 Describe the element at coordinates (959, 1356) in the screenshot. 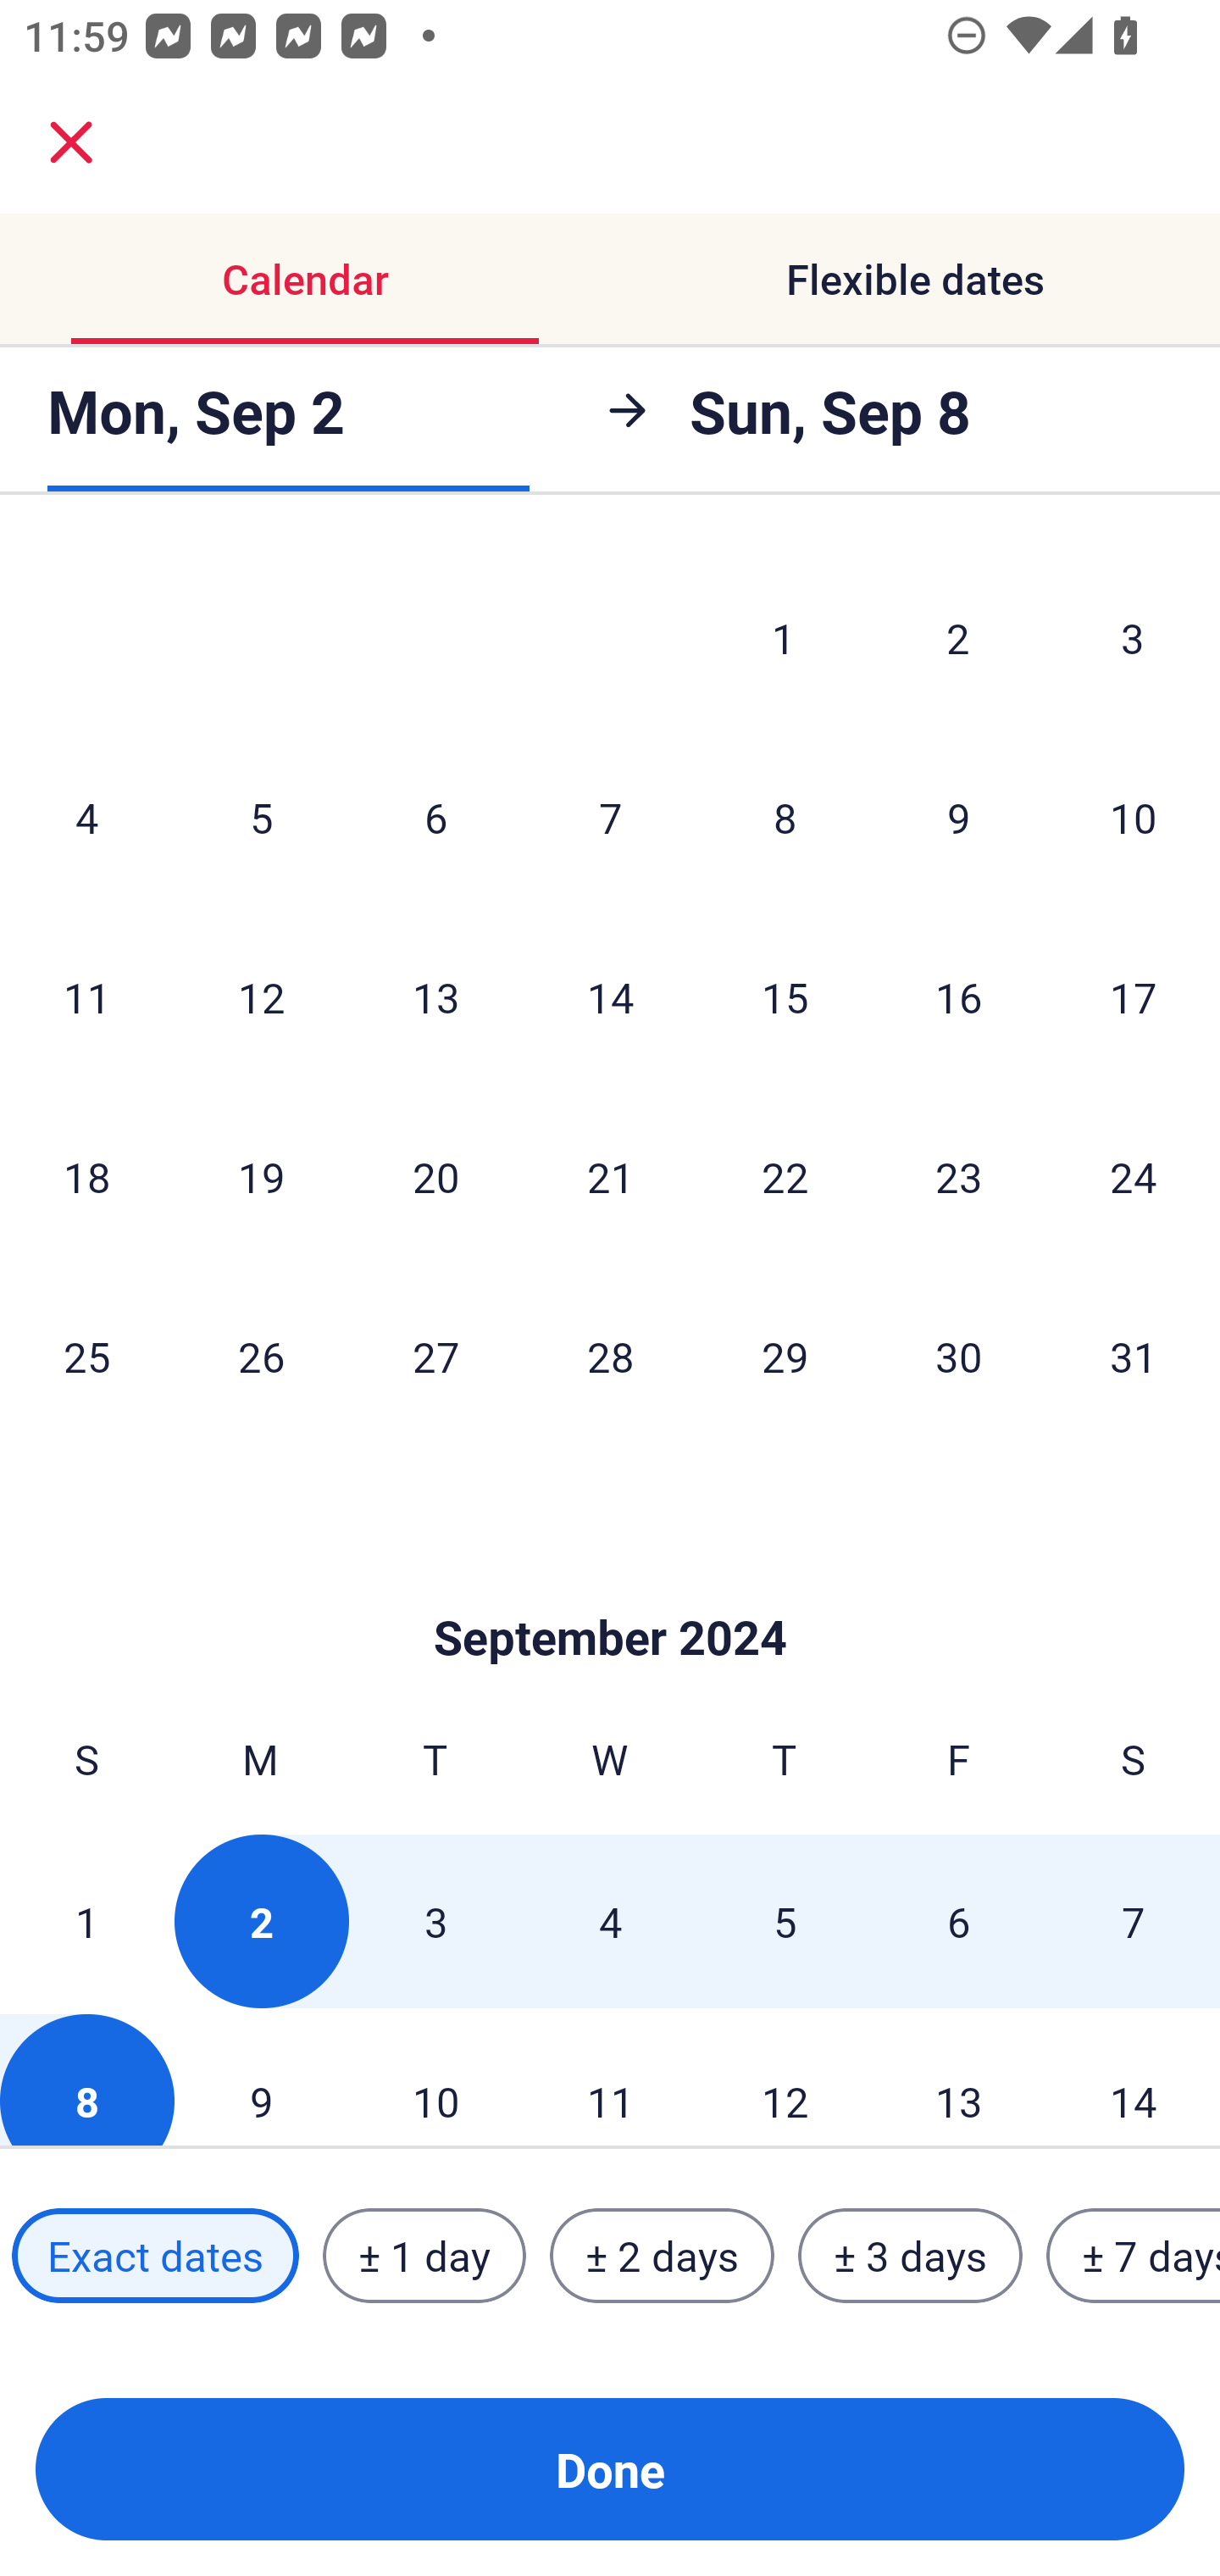

I see `30 Friday, August 30, 2024` at that location.